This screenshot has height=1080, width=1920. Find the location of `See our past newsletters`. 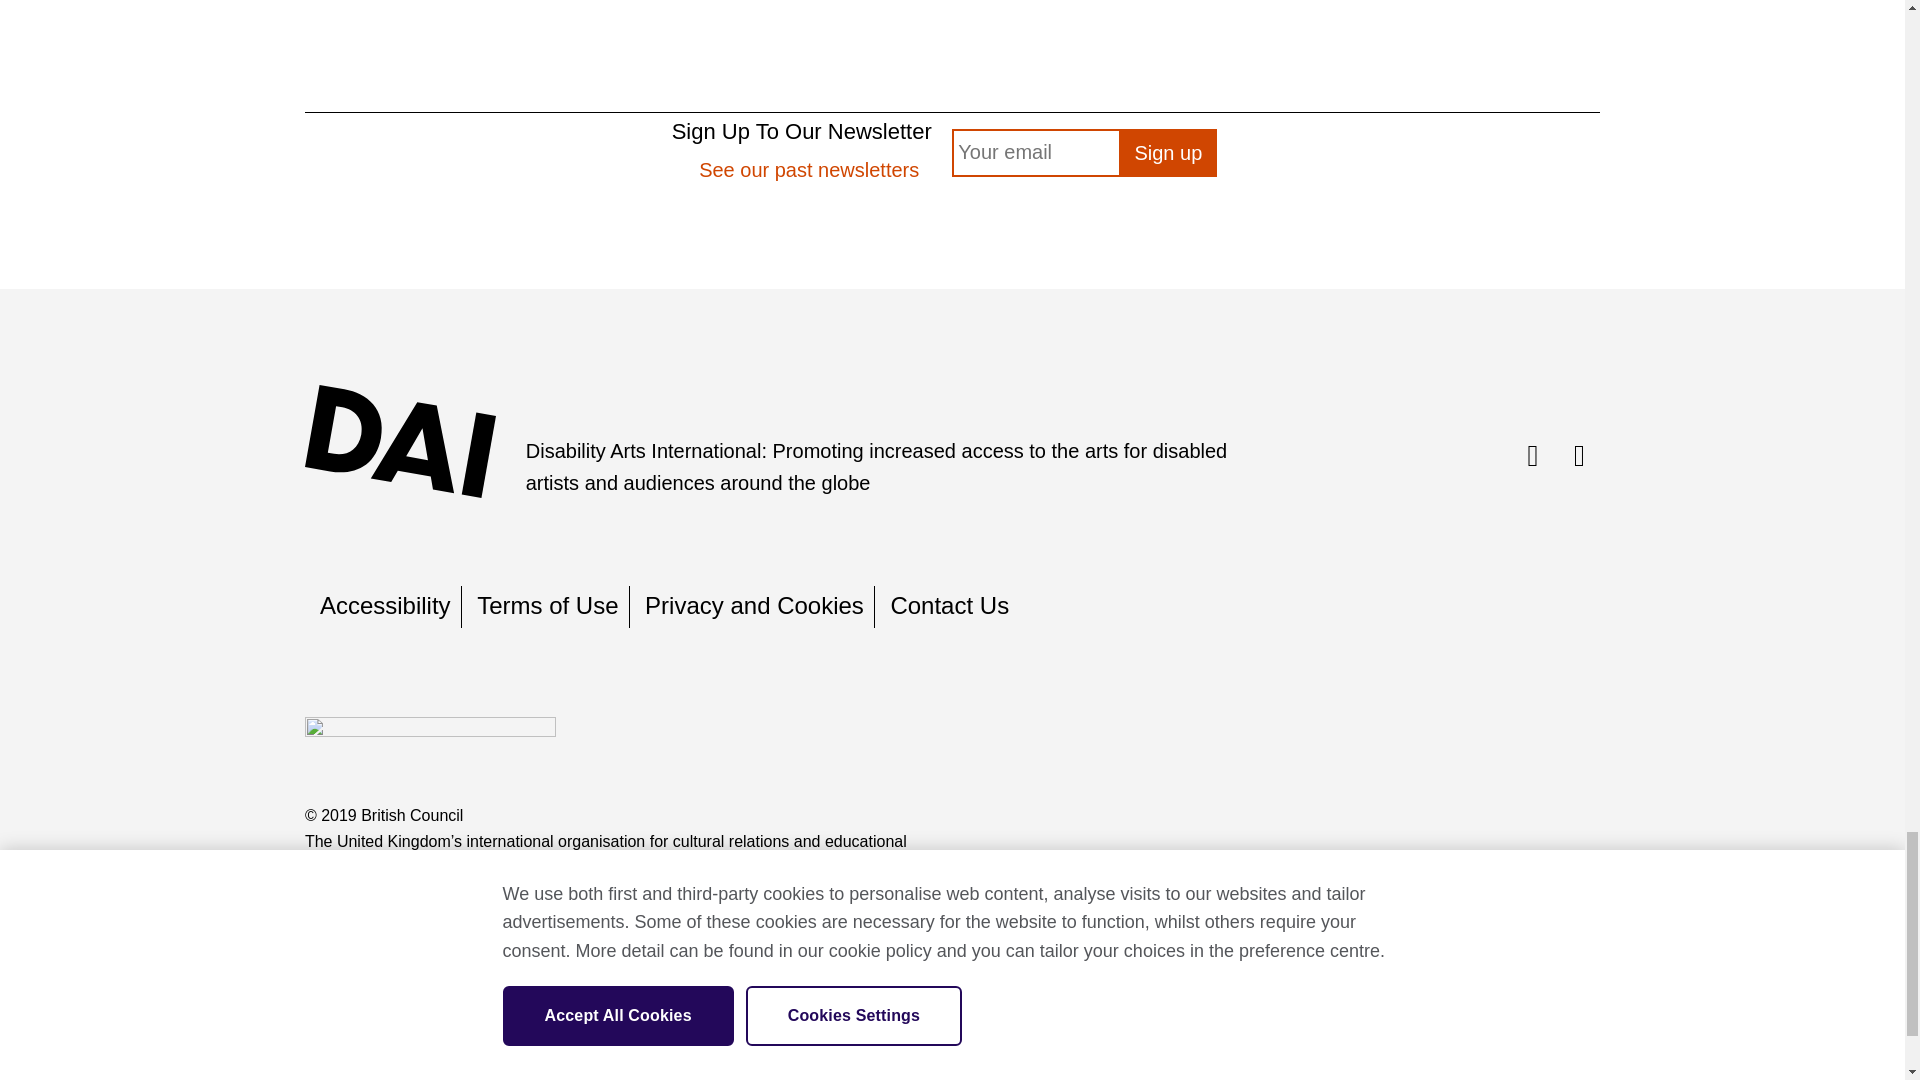

See our past newsletters is located at coordinates (809, 170).